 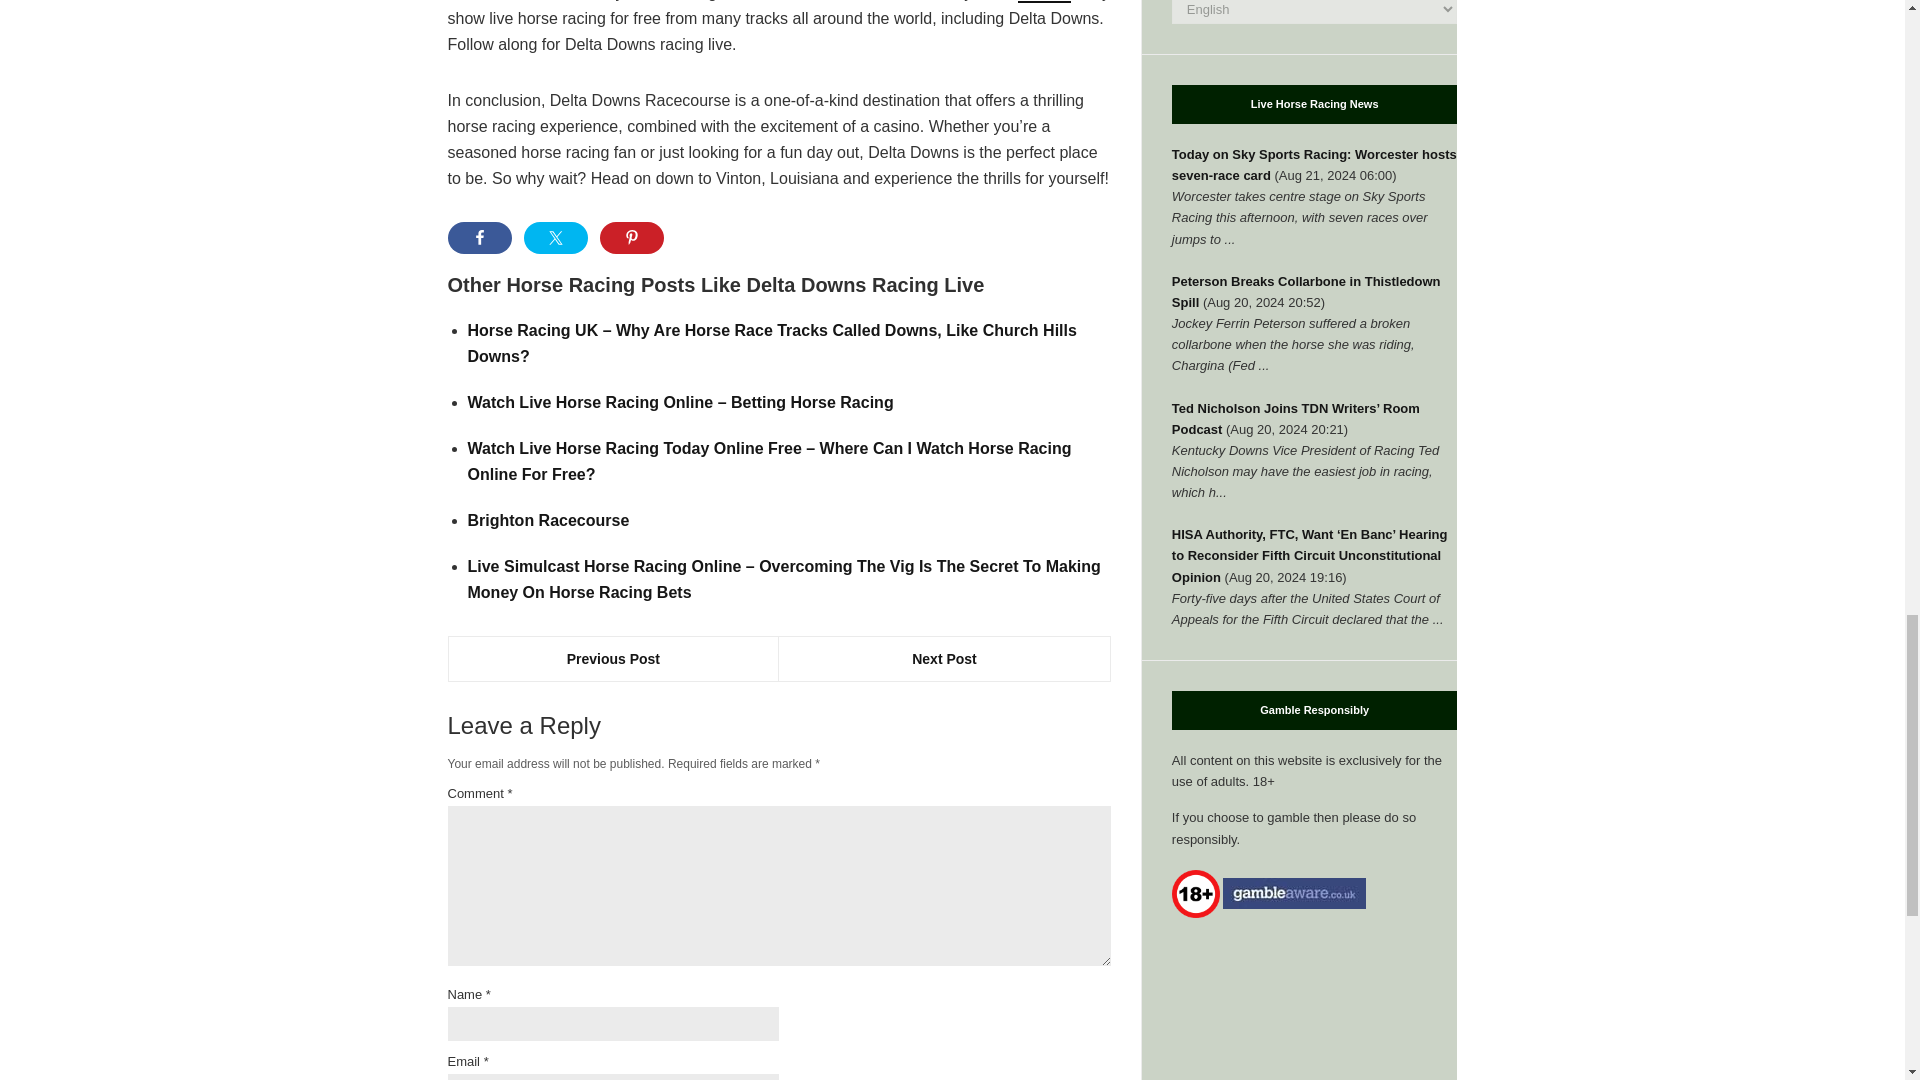 I want to click on Share on Twitter, so click(x=556, y=238).